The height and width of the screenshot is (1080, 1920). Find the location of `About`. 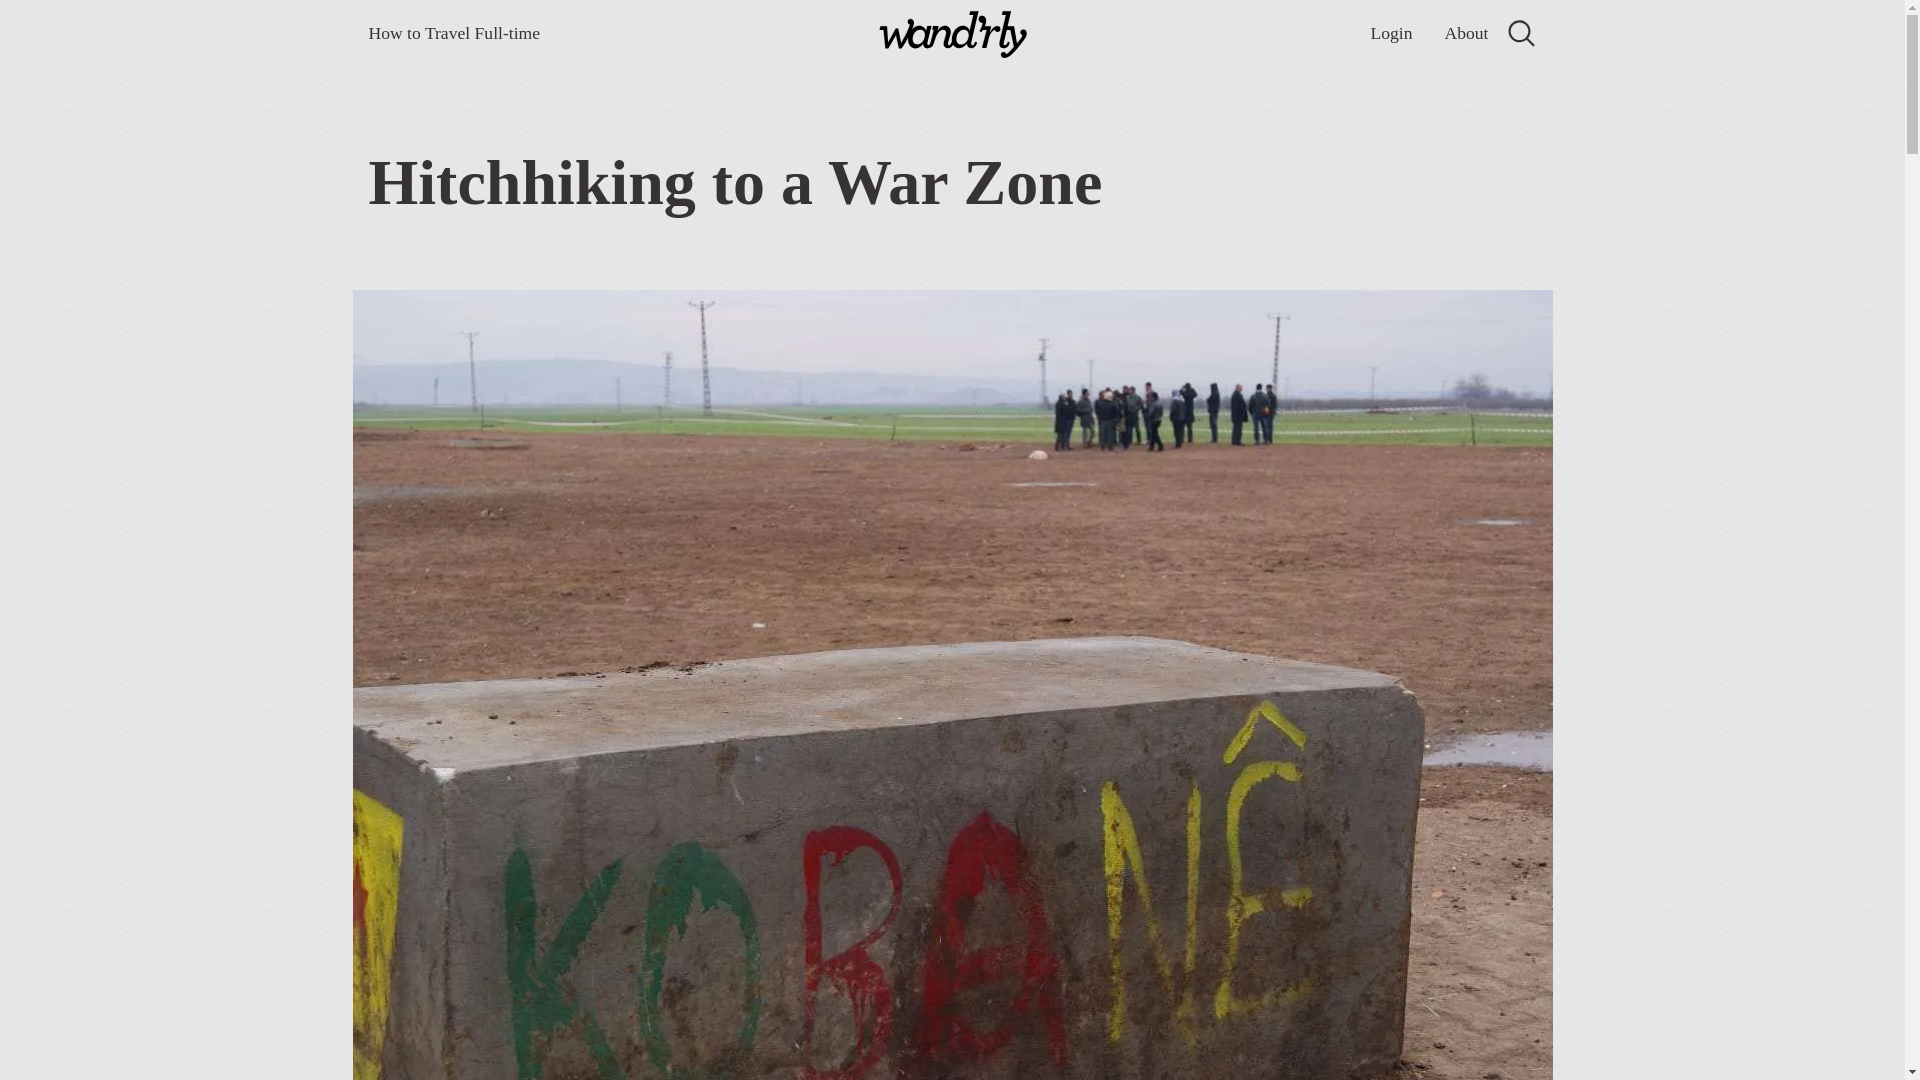

About is located at coordinates (1466, 33).